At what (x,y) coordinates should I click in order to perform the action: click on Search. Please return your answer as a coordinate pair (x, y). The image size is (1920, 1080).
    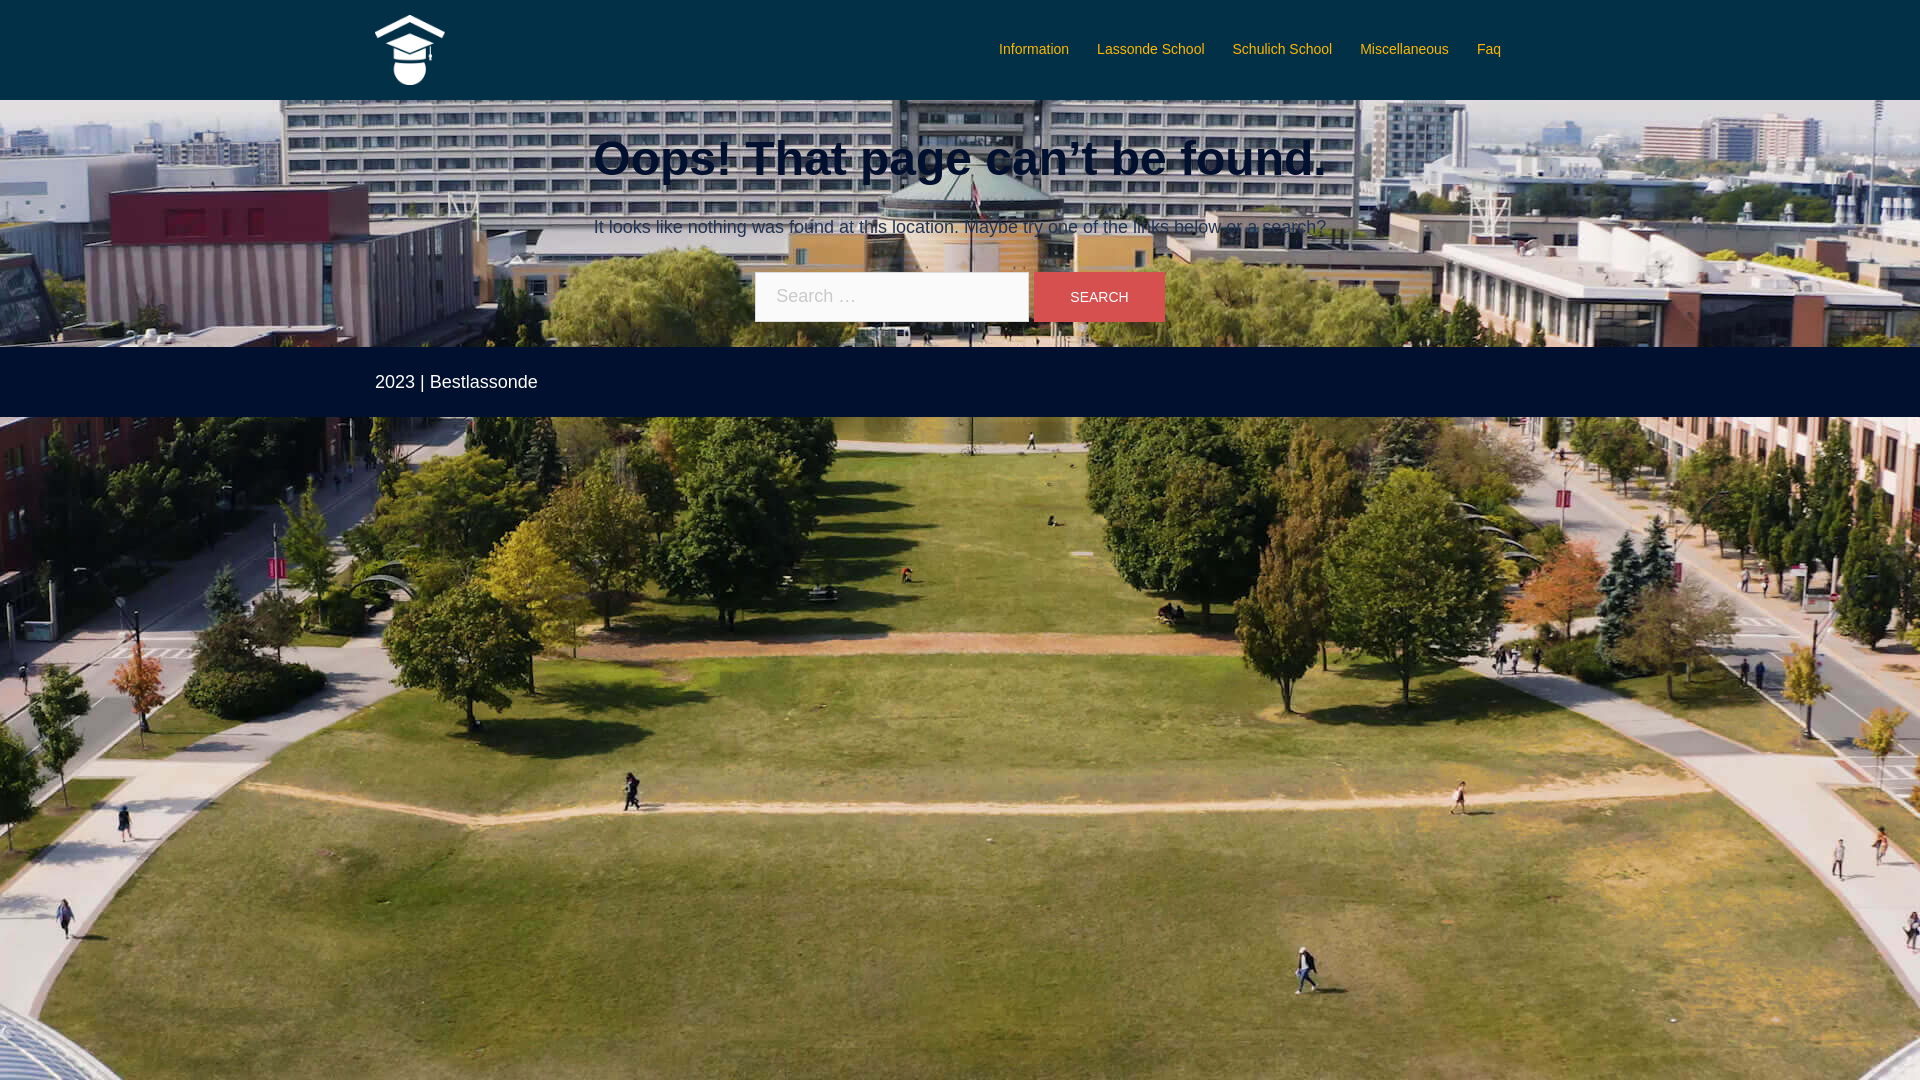
    Looking at the image, I should click on (1099, 297).